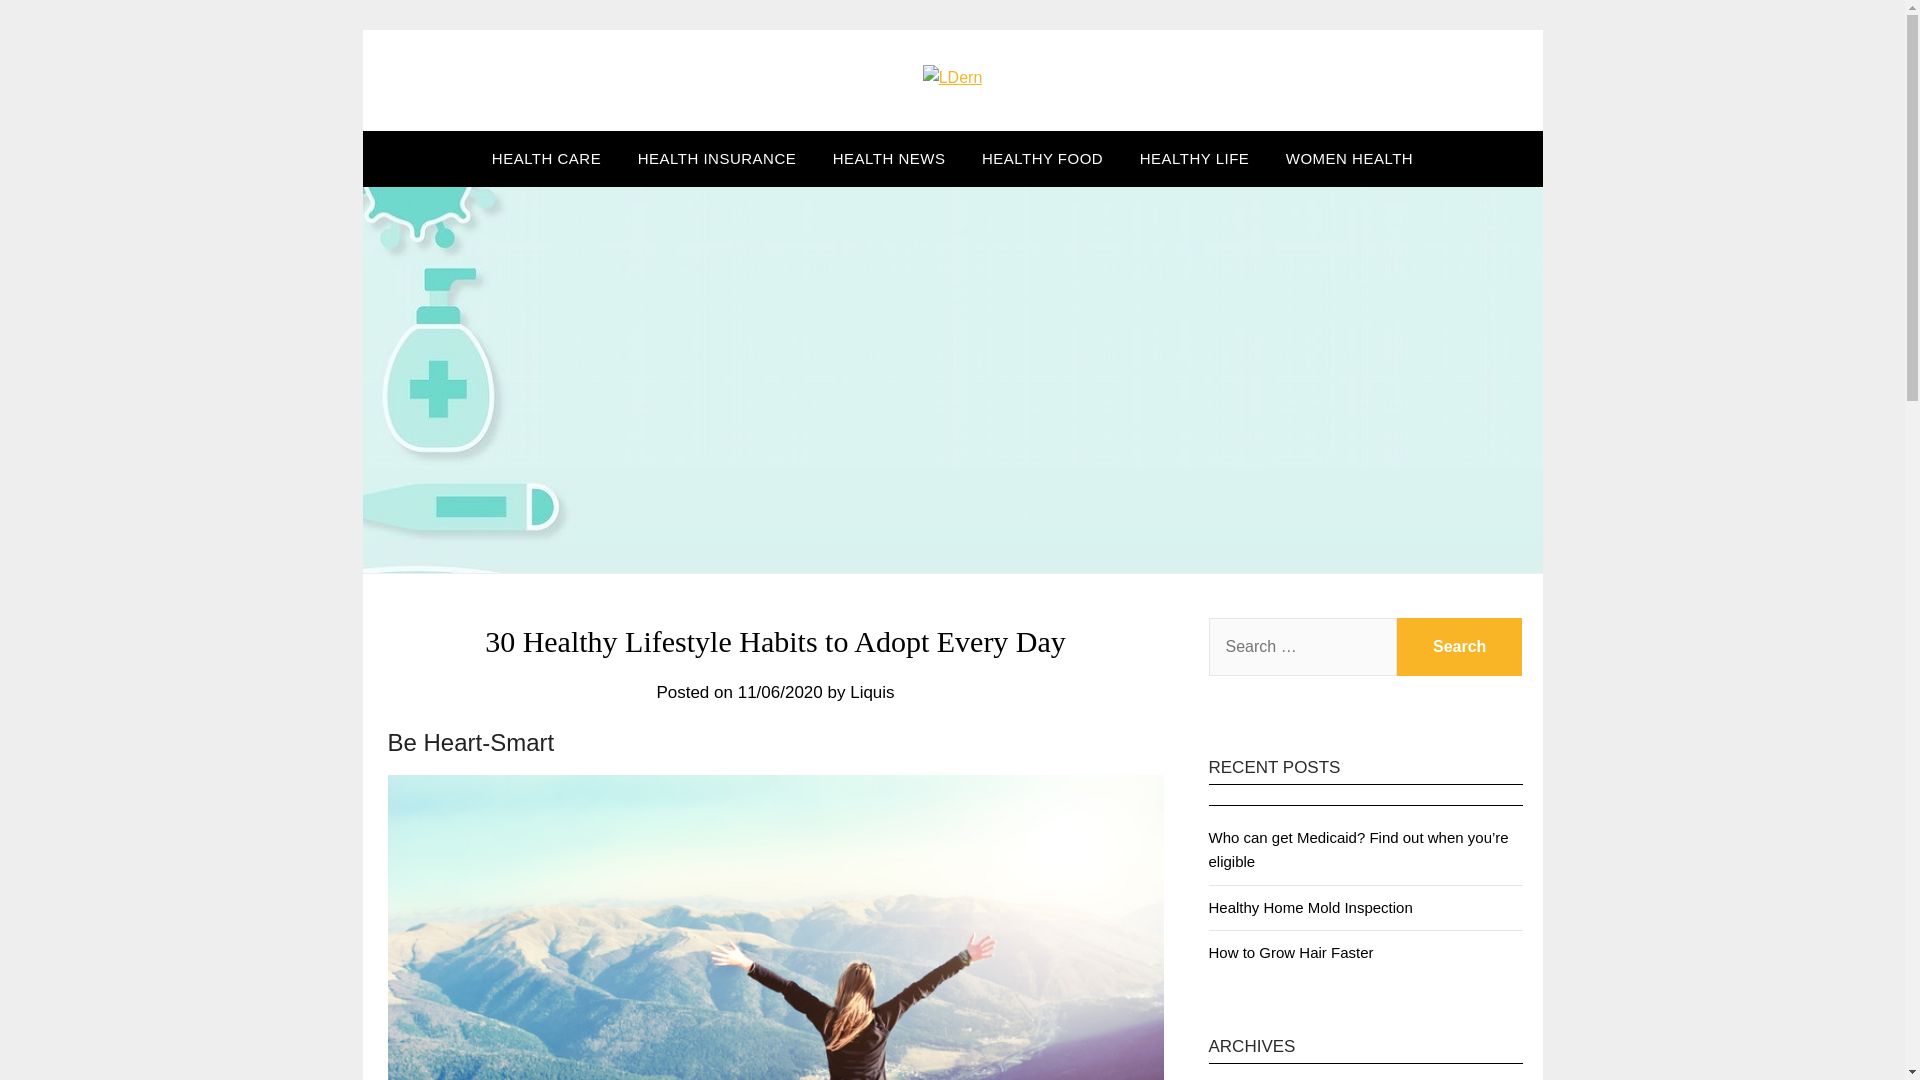  What do you see at coordinates (1042, 158) in the screenshot?
I see `HEALTHY FOOD` at bounding box center [1042, 158].